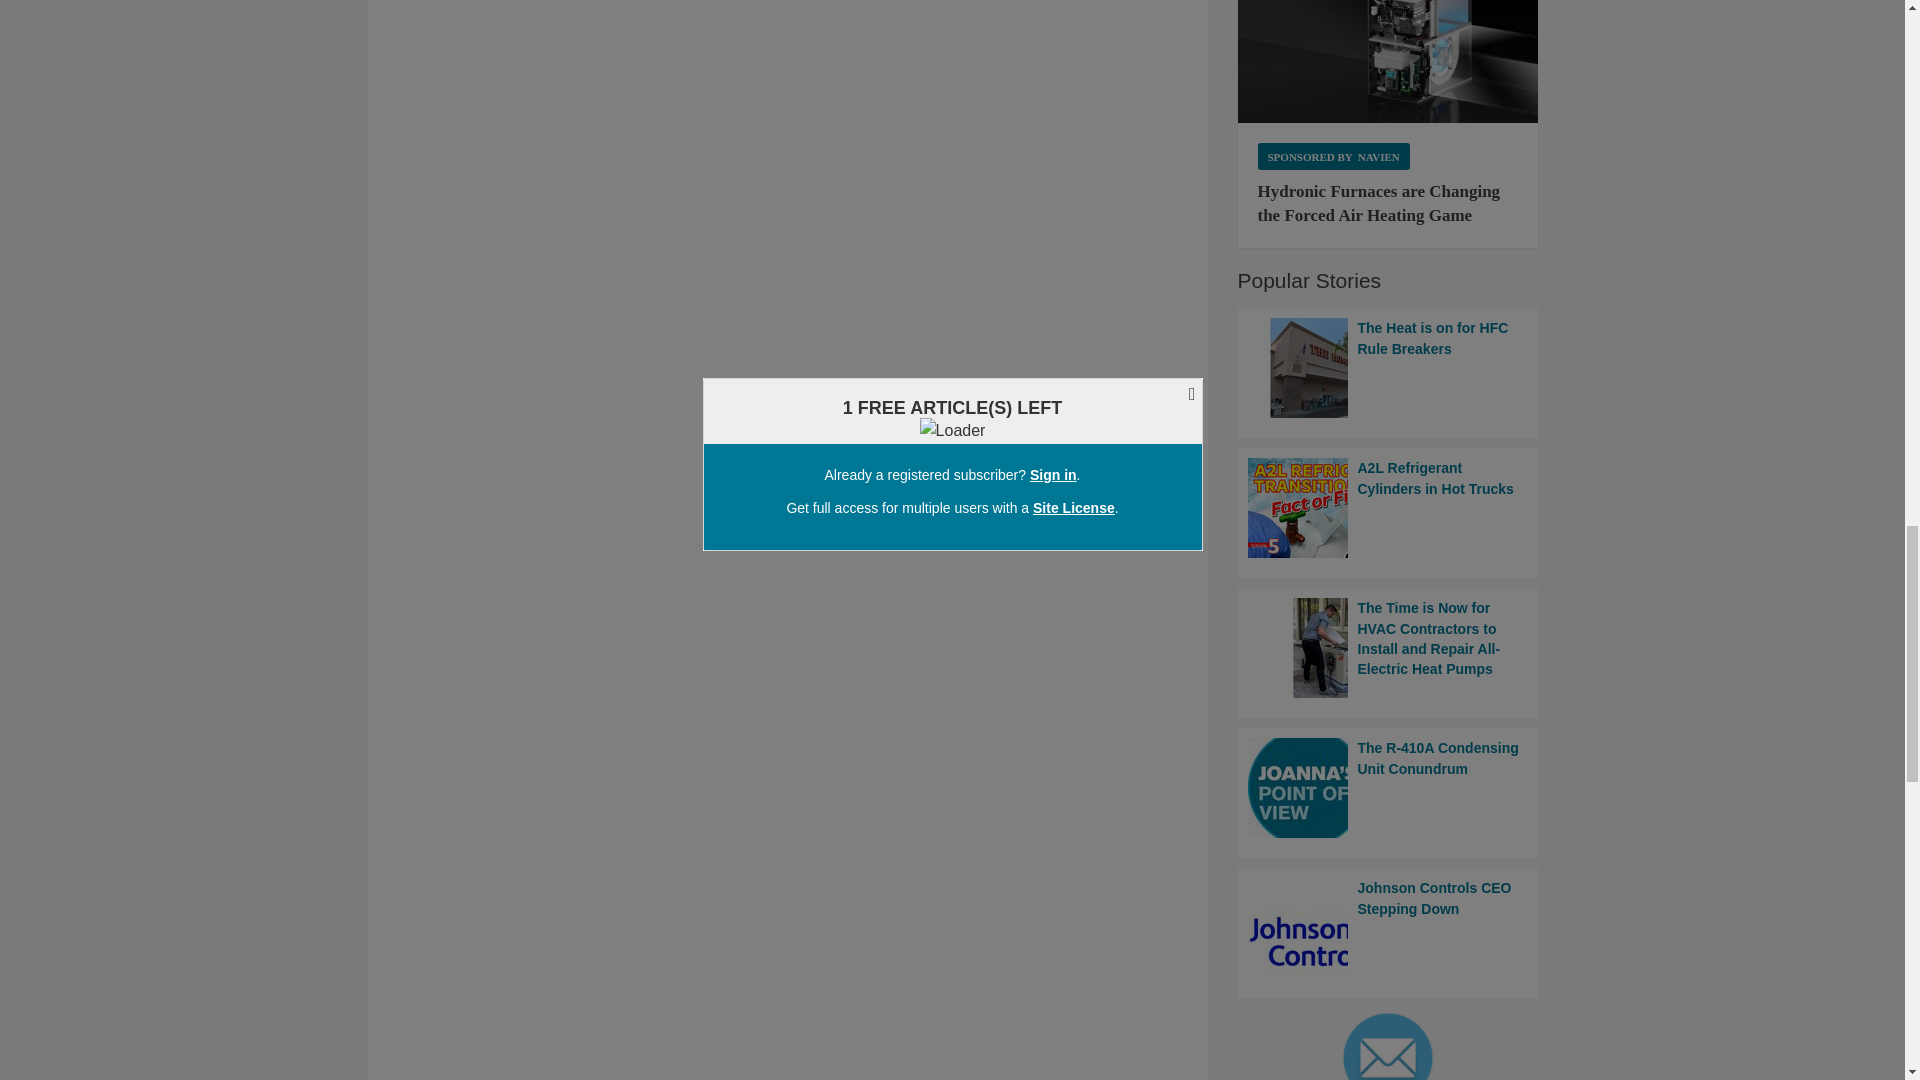 This screenshot has width=1920, height=1080. What do you see at coordinates (1388, 62) in the screenshot?
I see `Hydronic Forced Air Furnace Diagram` at bounding box center [1388, 62].